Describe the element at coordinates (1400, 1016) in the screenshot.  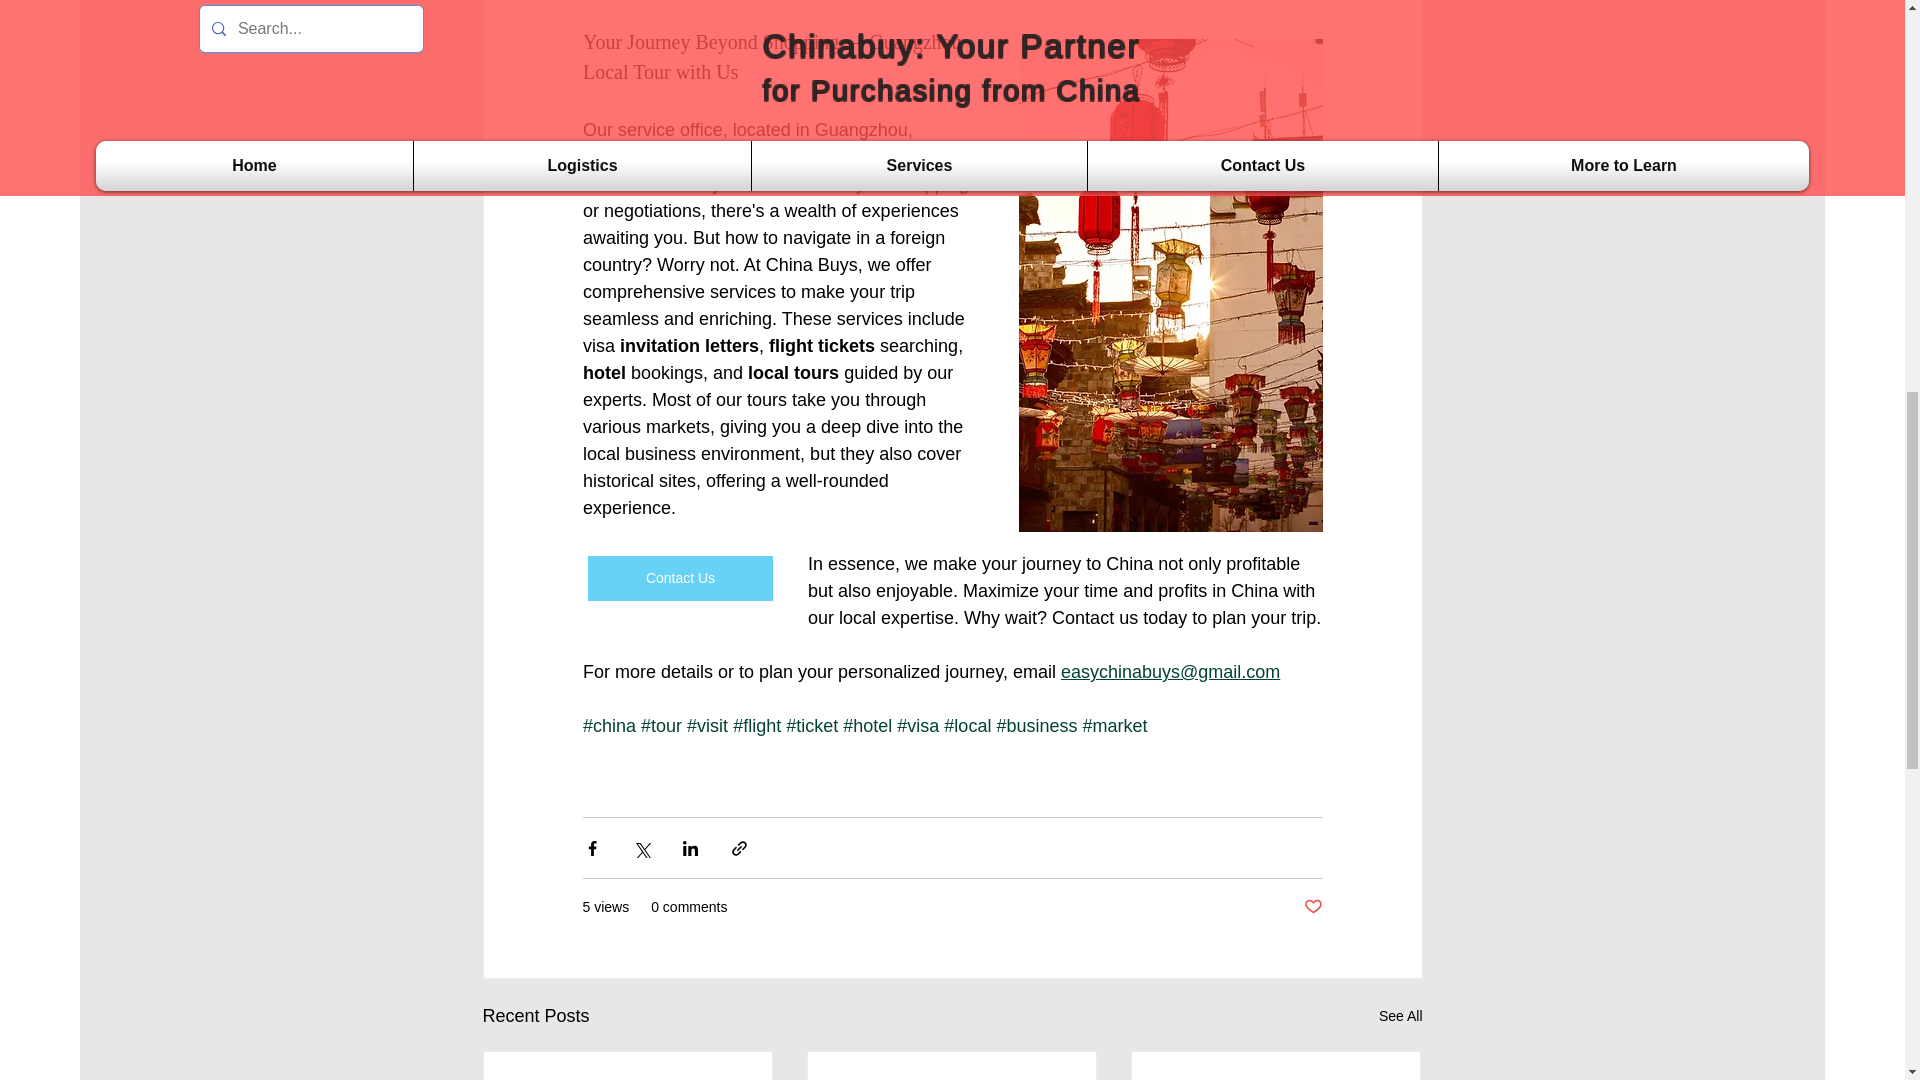
I see `See All` at that location.